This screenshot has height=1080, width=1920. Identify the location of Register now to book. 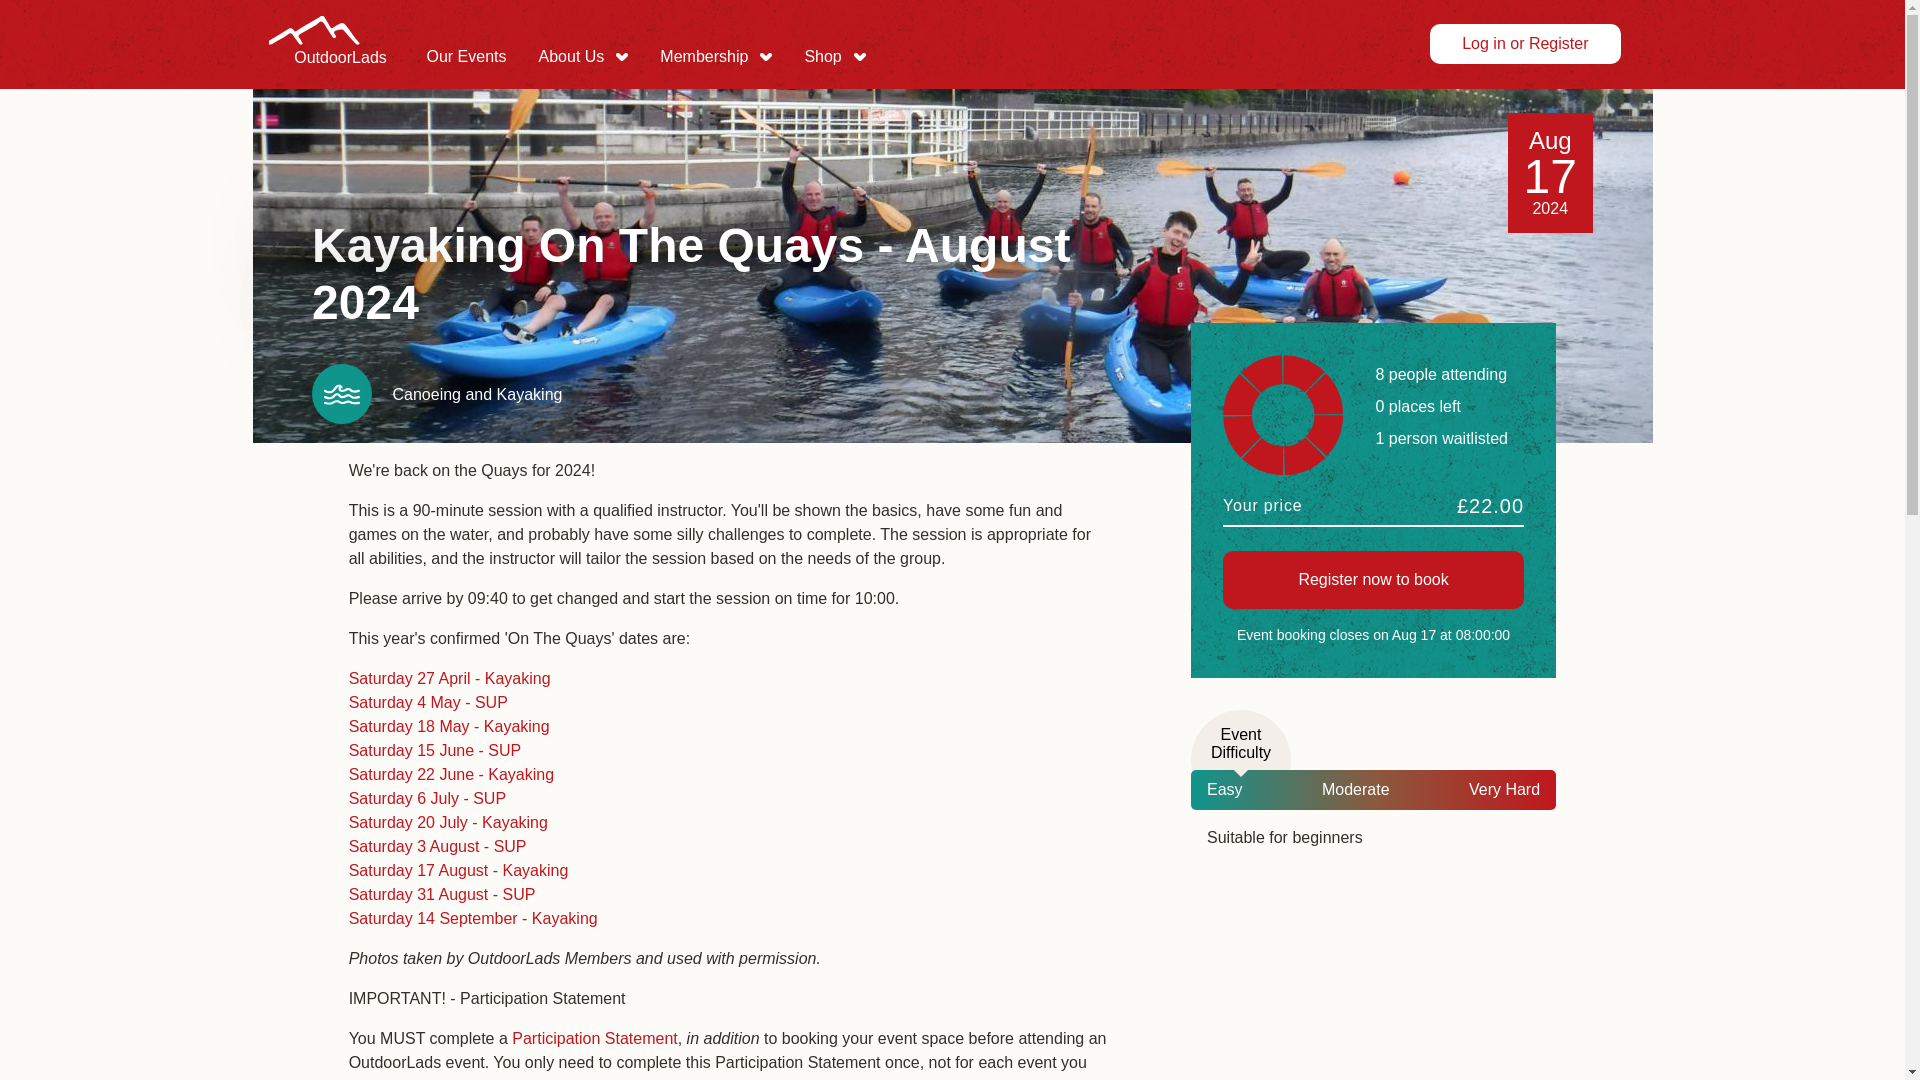
(1374, 580).